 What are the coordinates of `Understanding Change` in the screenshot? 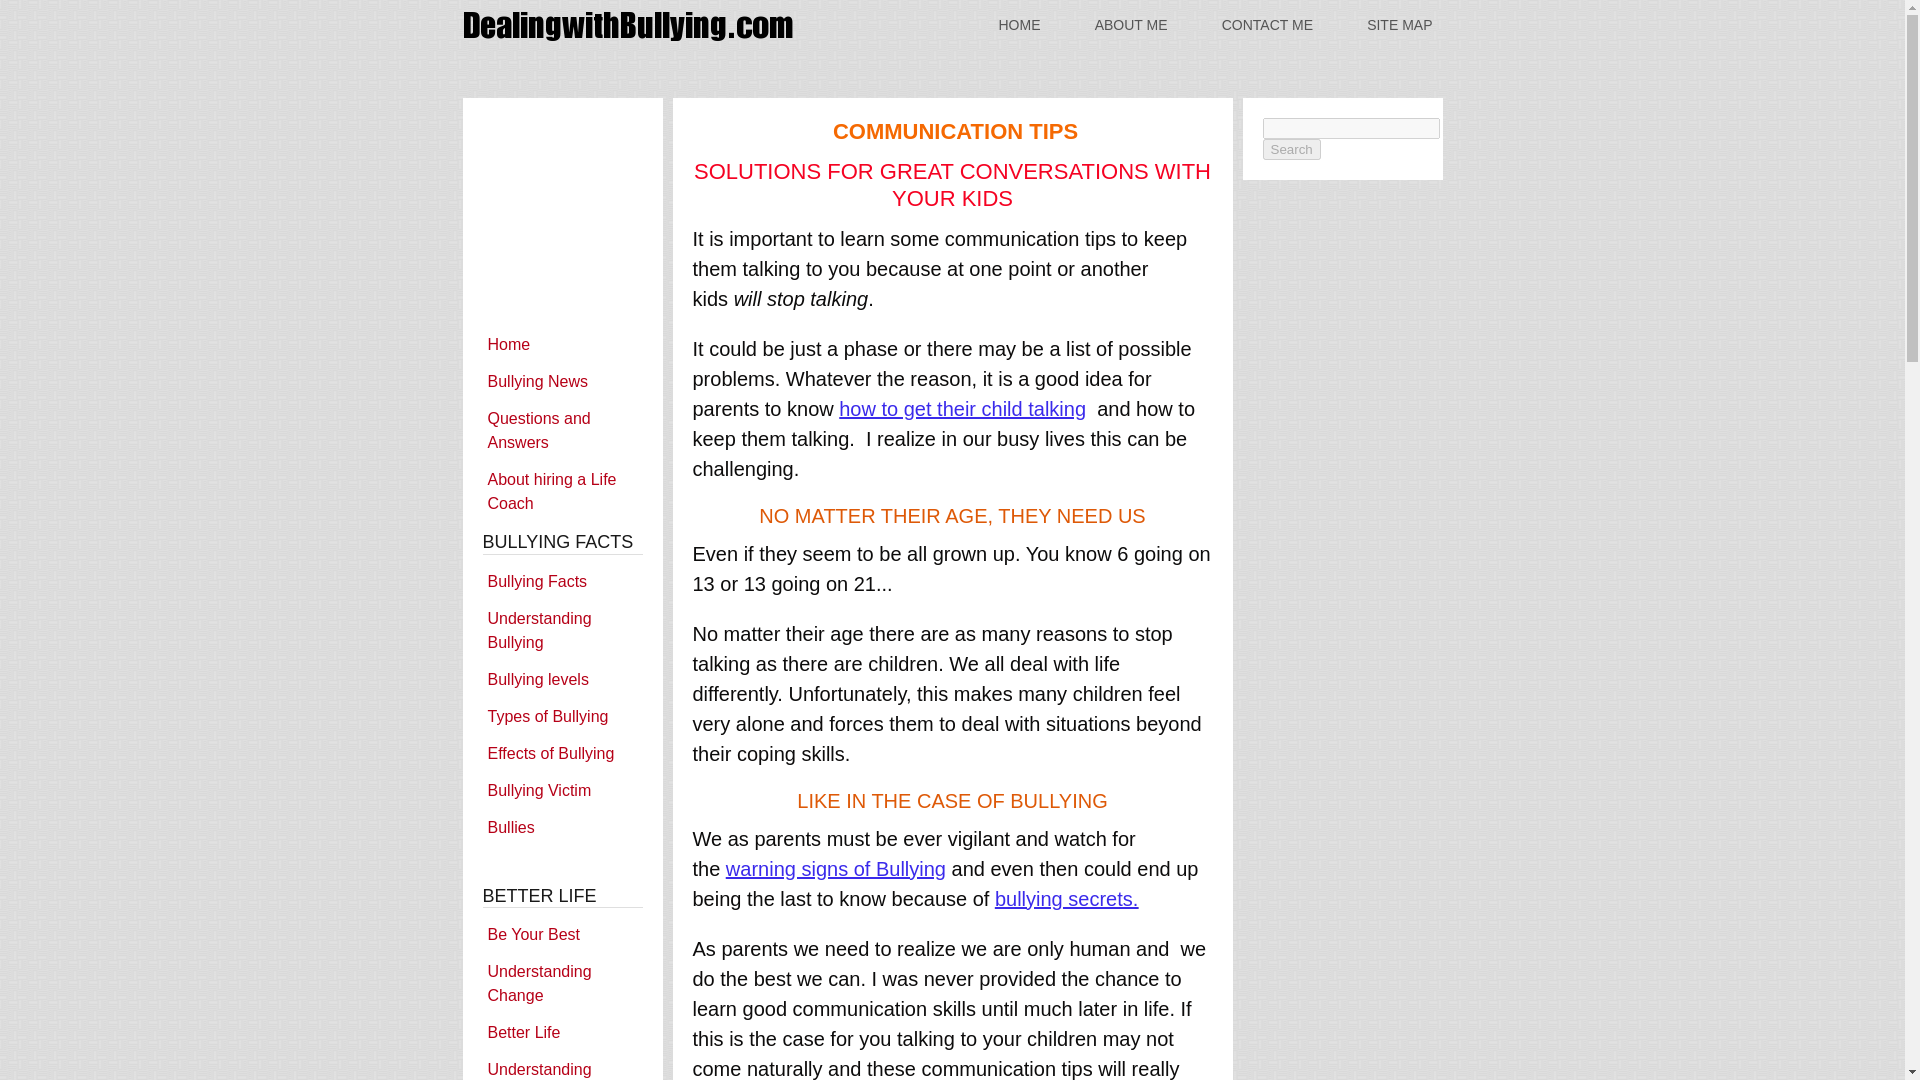 It's located at (561, 984).